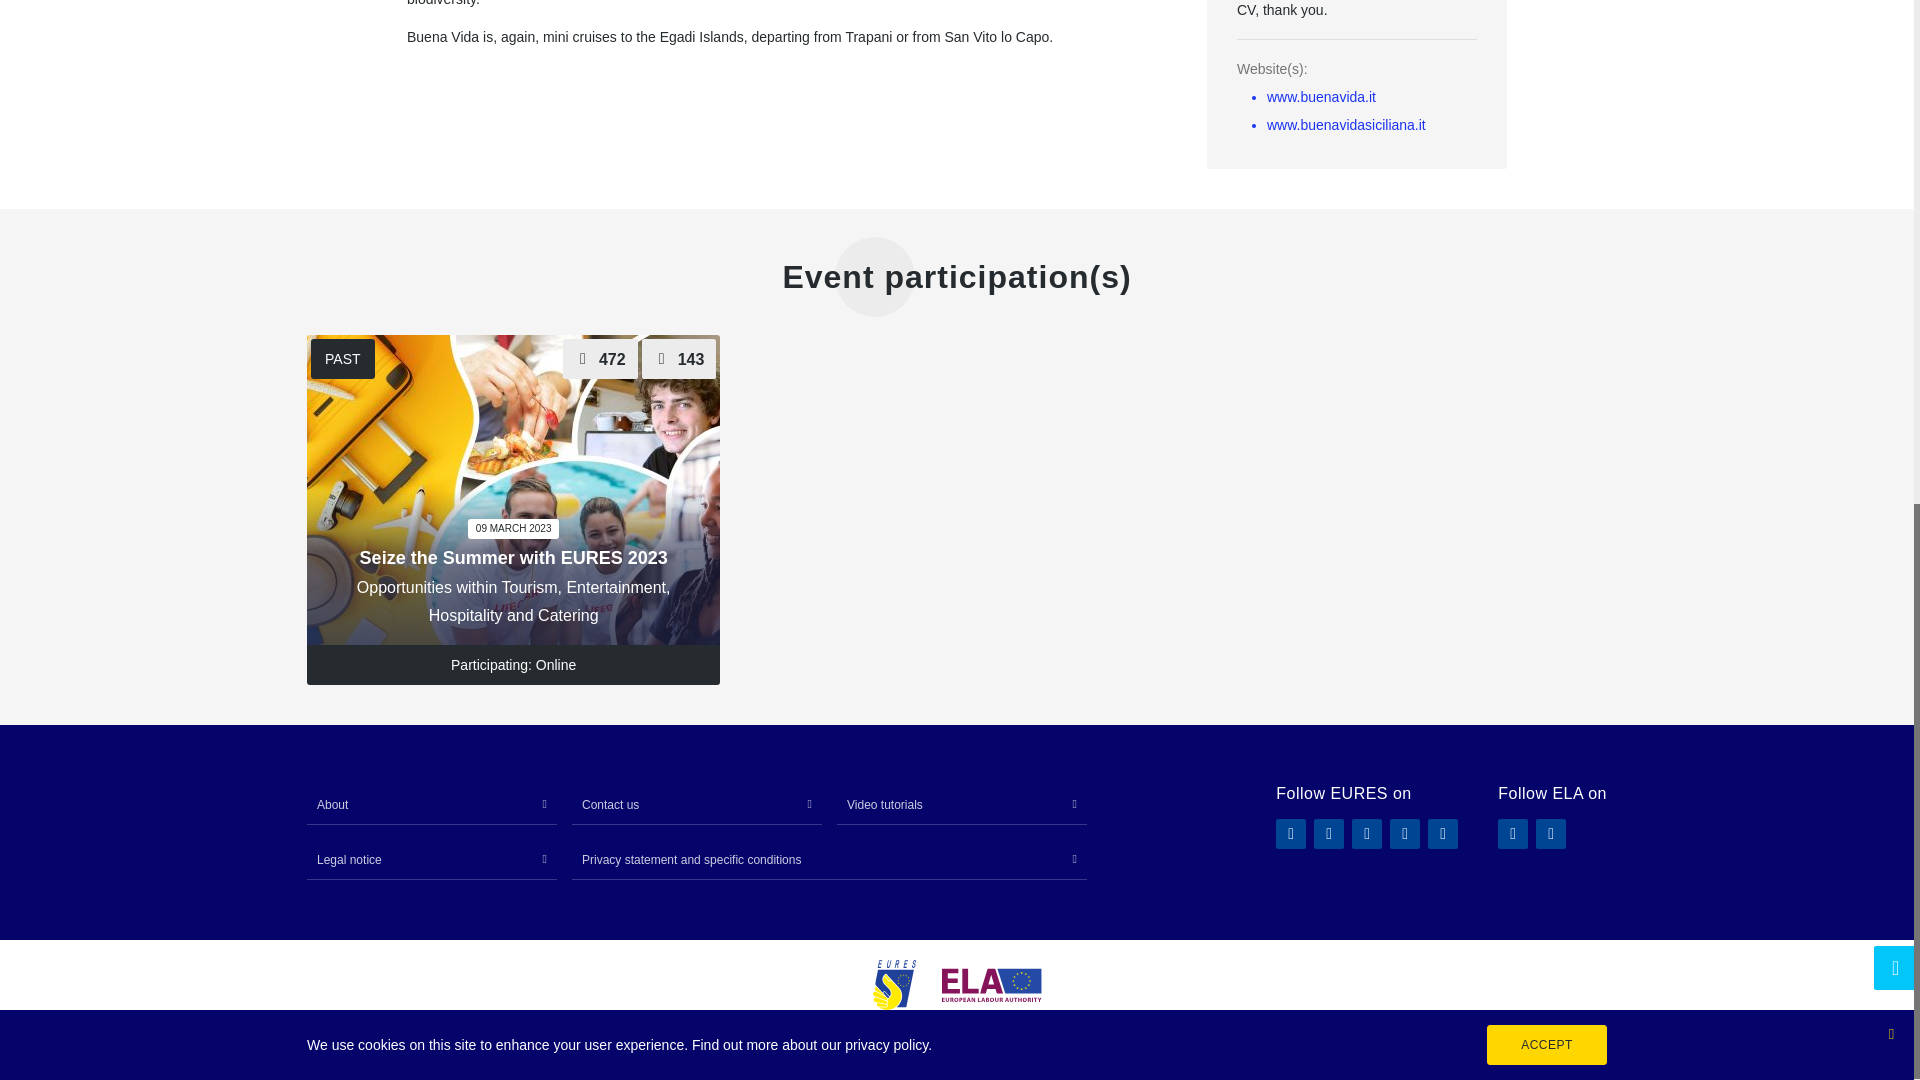 The height and width of the screenshot is (1080, 1920). What do you see at coordinates (992, 985) in the screenshot?
I see `European Labour Authority` at bounding box center [992, 985].